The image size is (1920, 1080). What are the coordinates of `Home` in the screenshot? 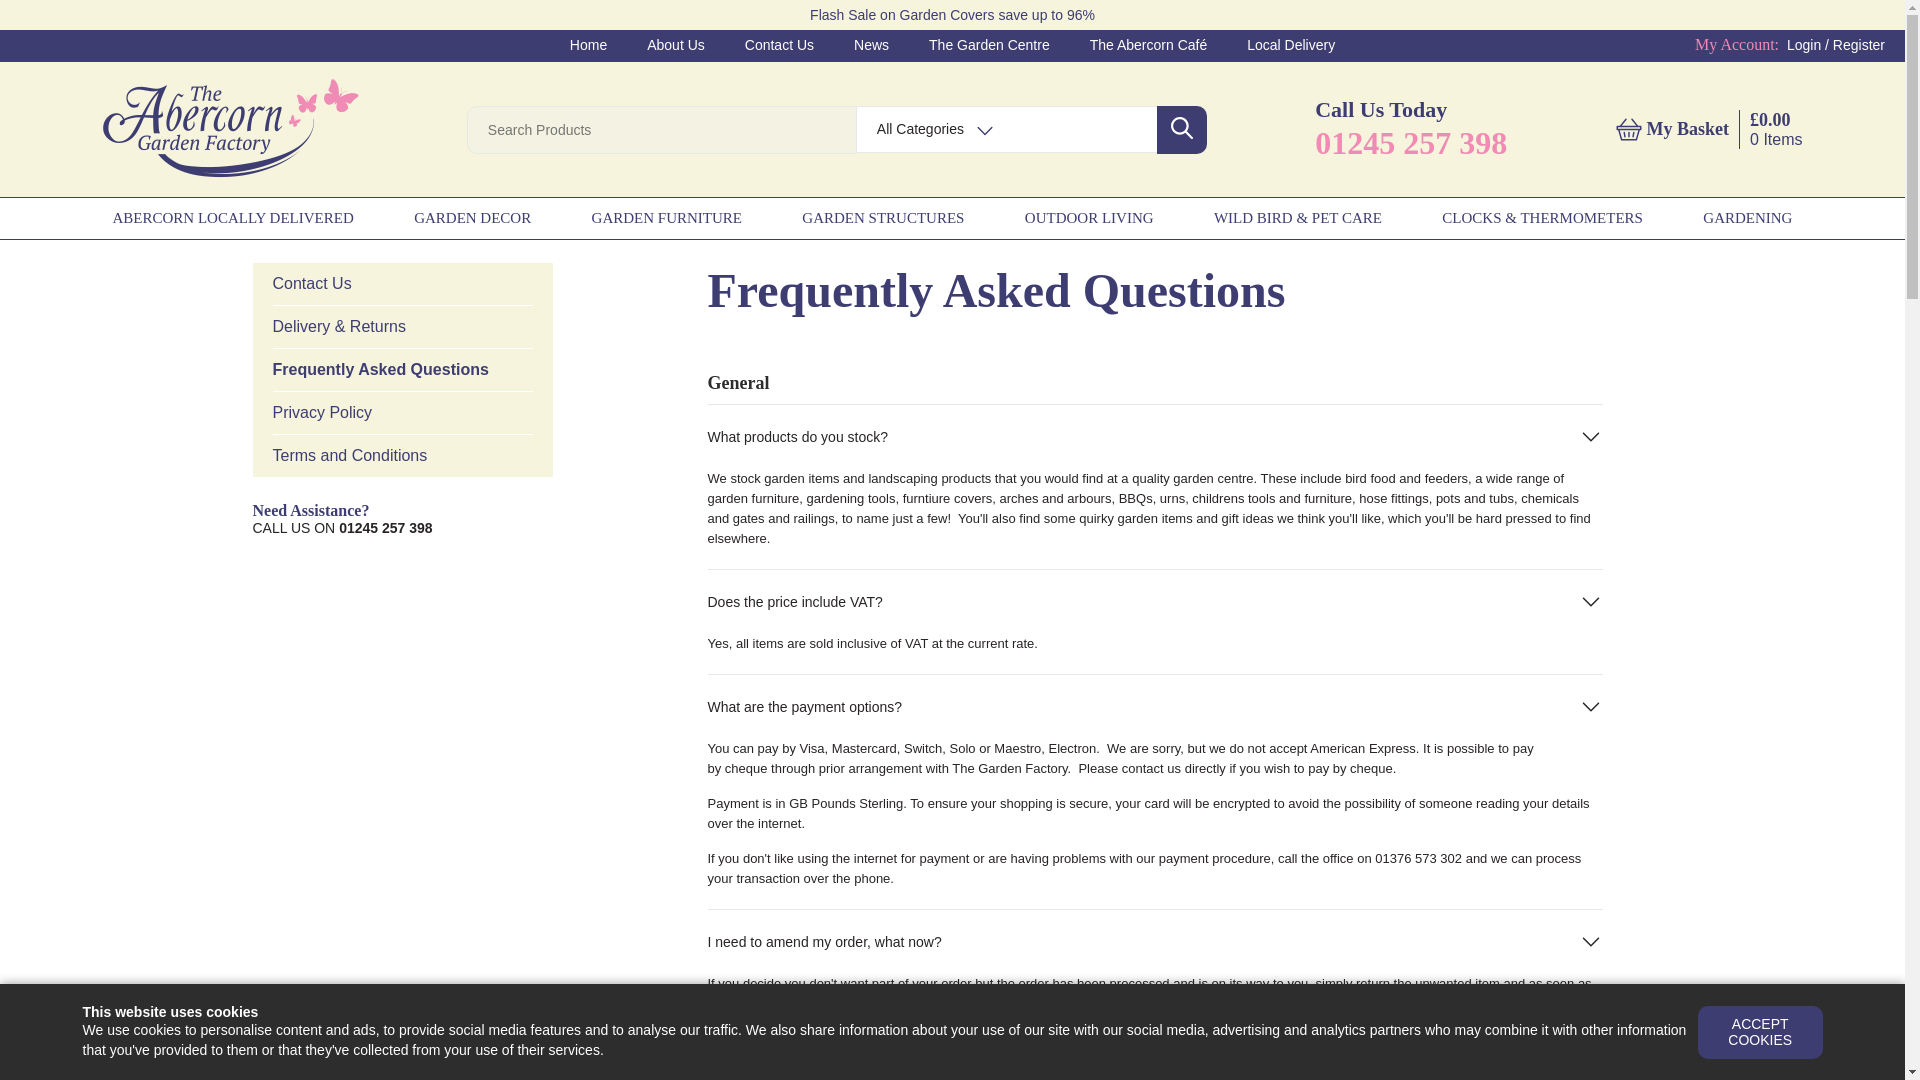 It's located at (588, 44).